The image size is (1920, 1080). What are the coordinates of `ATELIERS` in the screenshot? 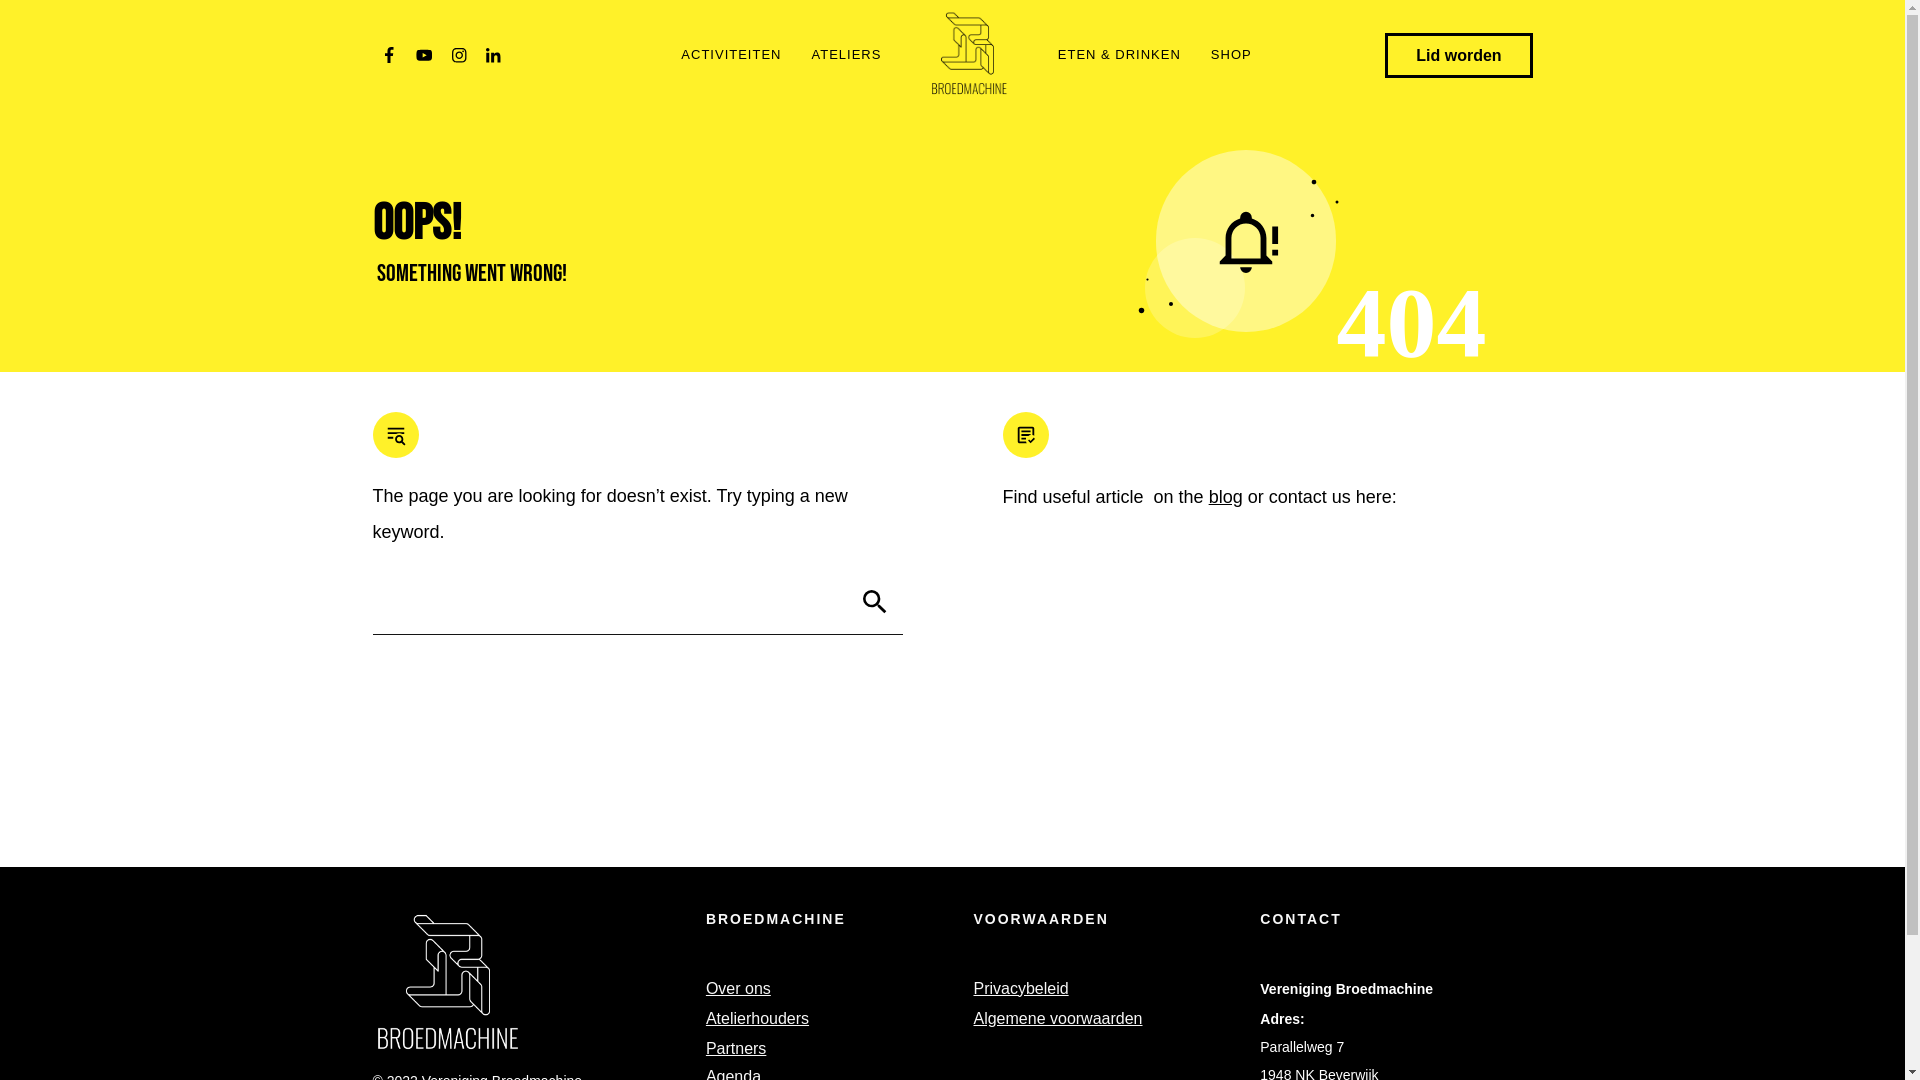 It's located at (846, 55).